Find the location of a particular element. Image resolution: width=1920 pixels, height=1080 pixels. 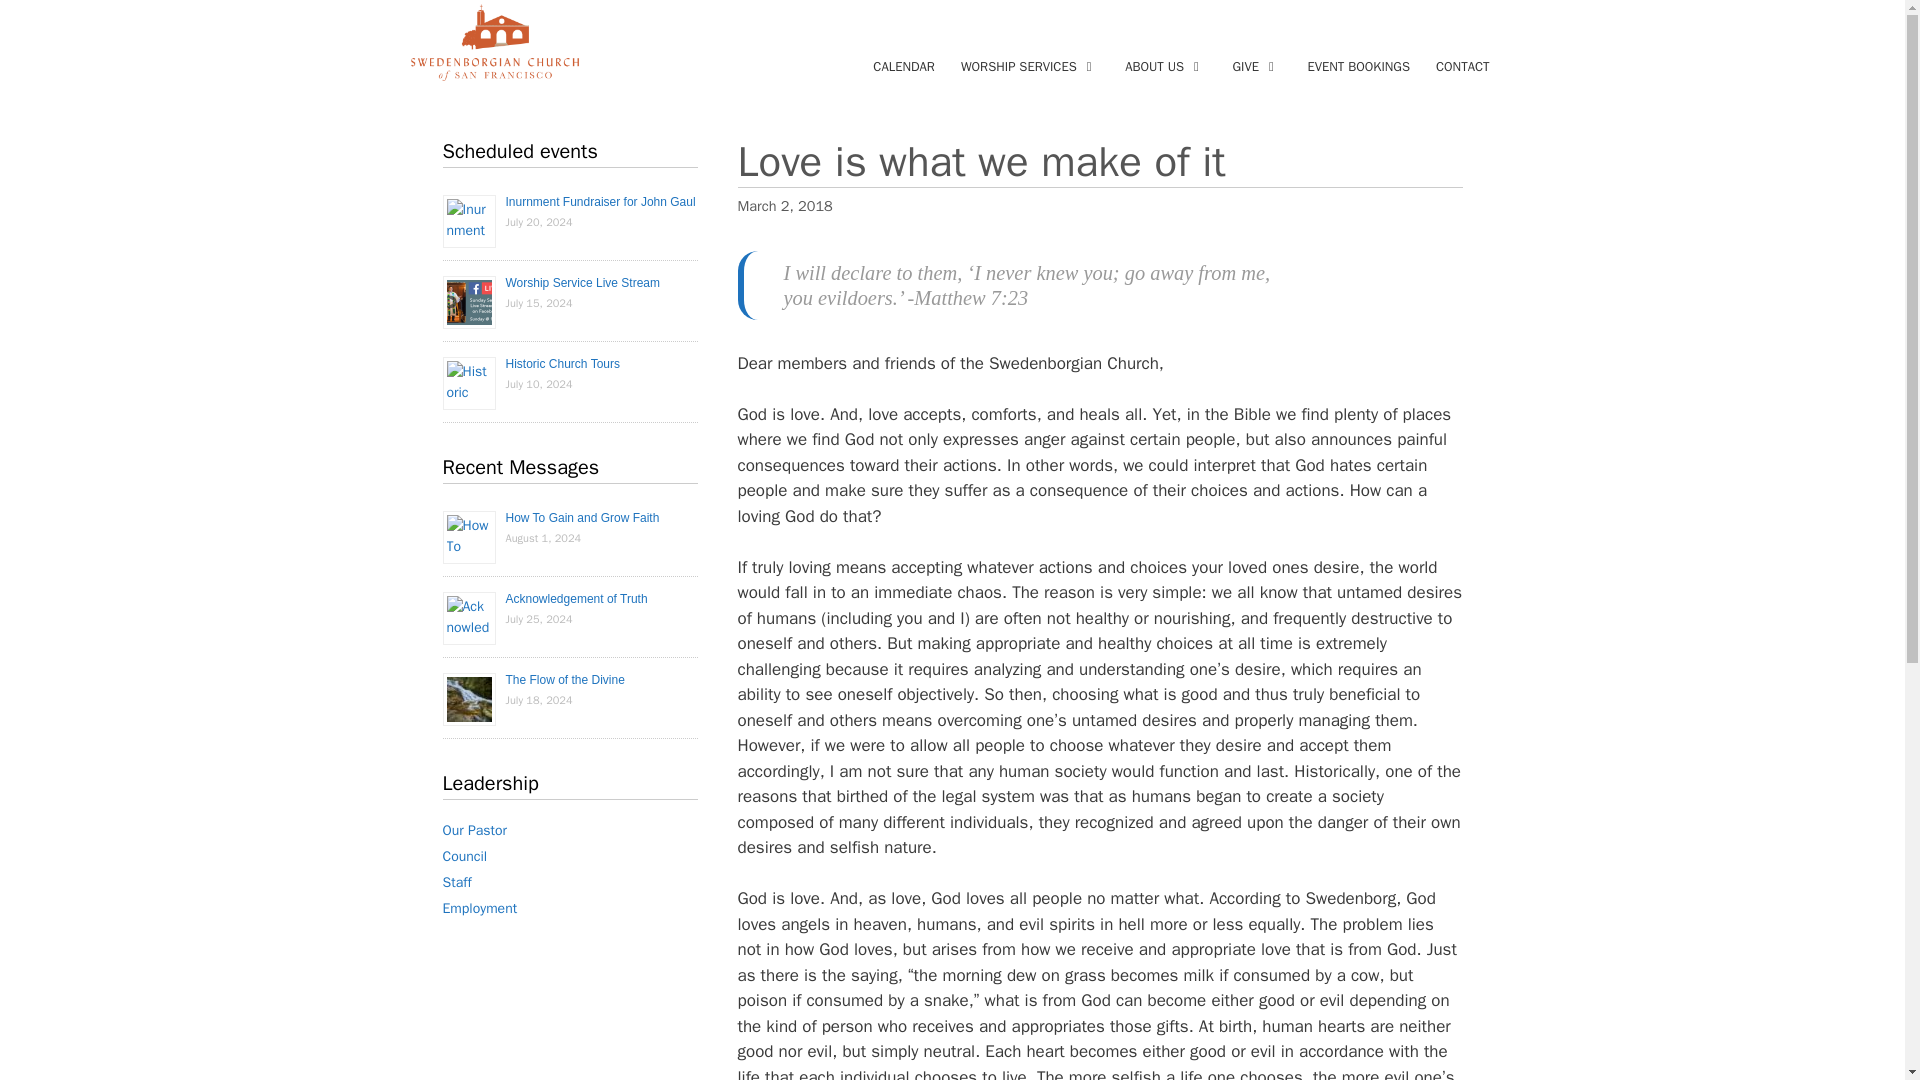

ABOUT US is located at coordinates (1165, 66).